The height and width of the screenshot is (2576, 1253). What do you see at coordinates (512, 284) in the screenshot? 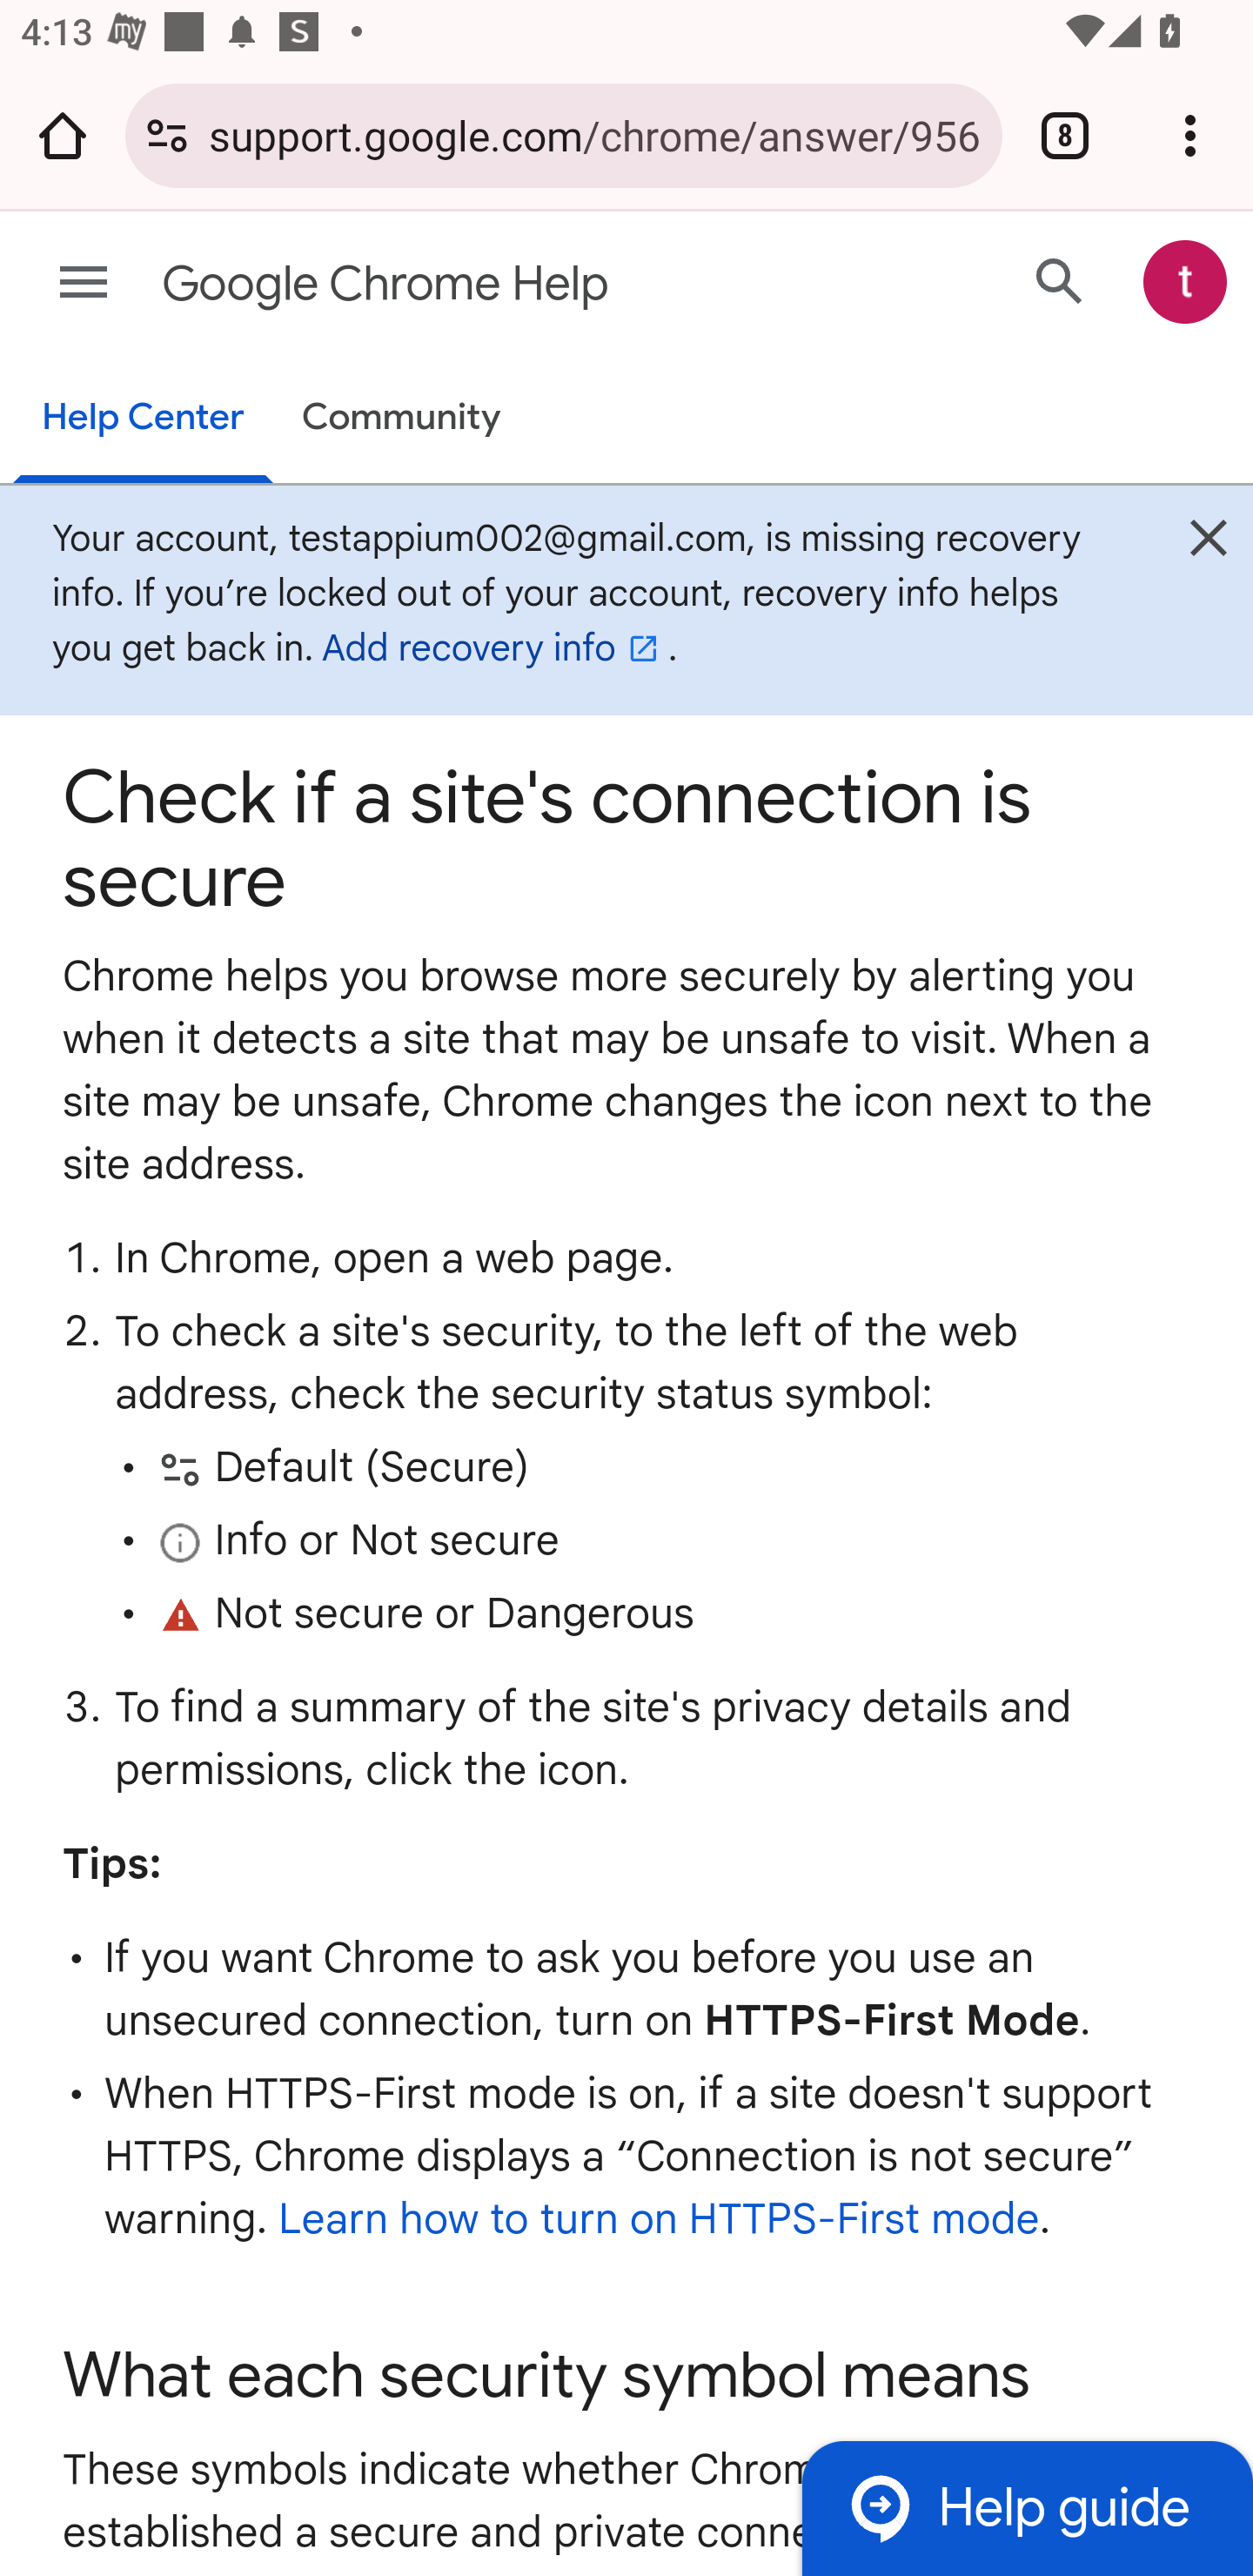
I see `Google Chrome Help` at bounding box center [512, 284].